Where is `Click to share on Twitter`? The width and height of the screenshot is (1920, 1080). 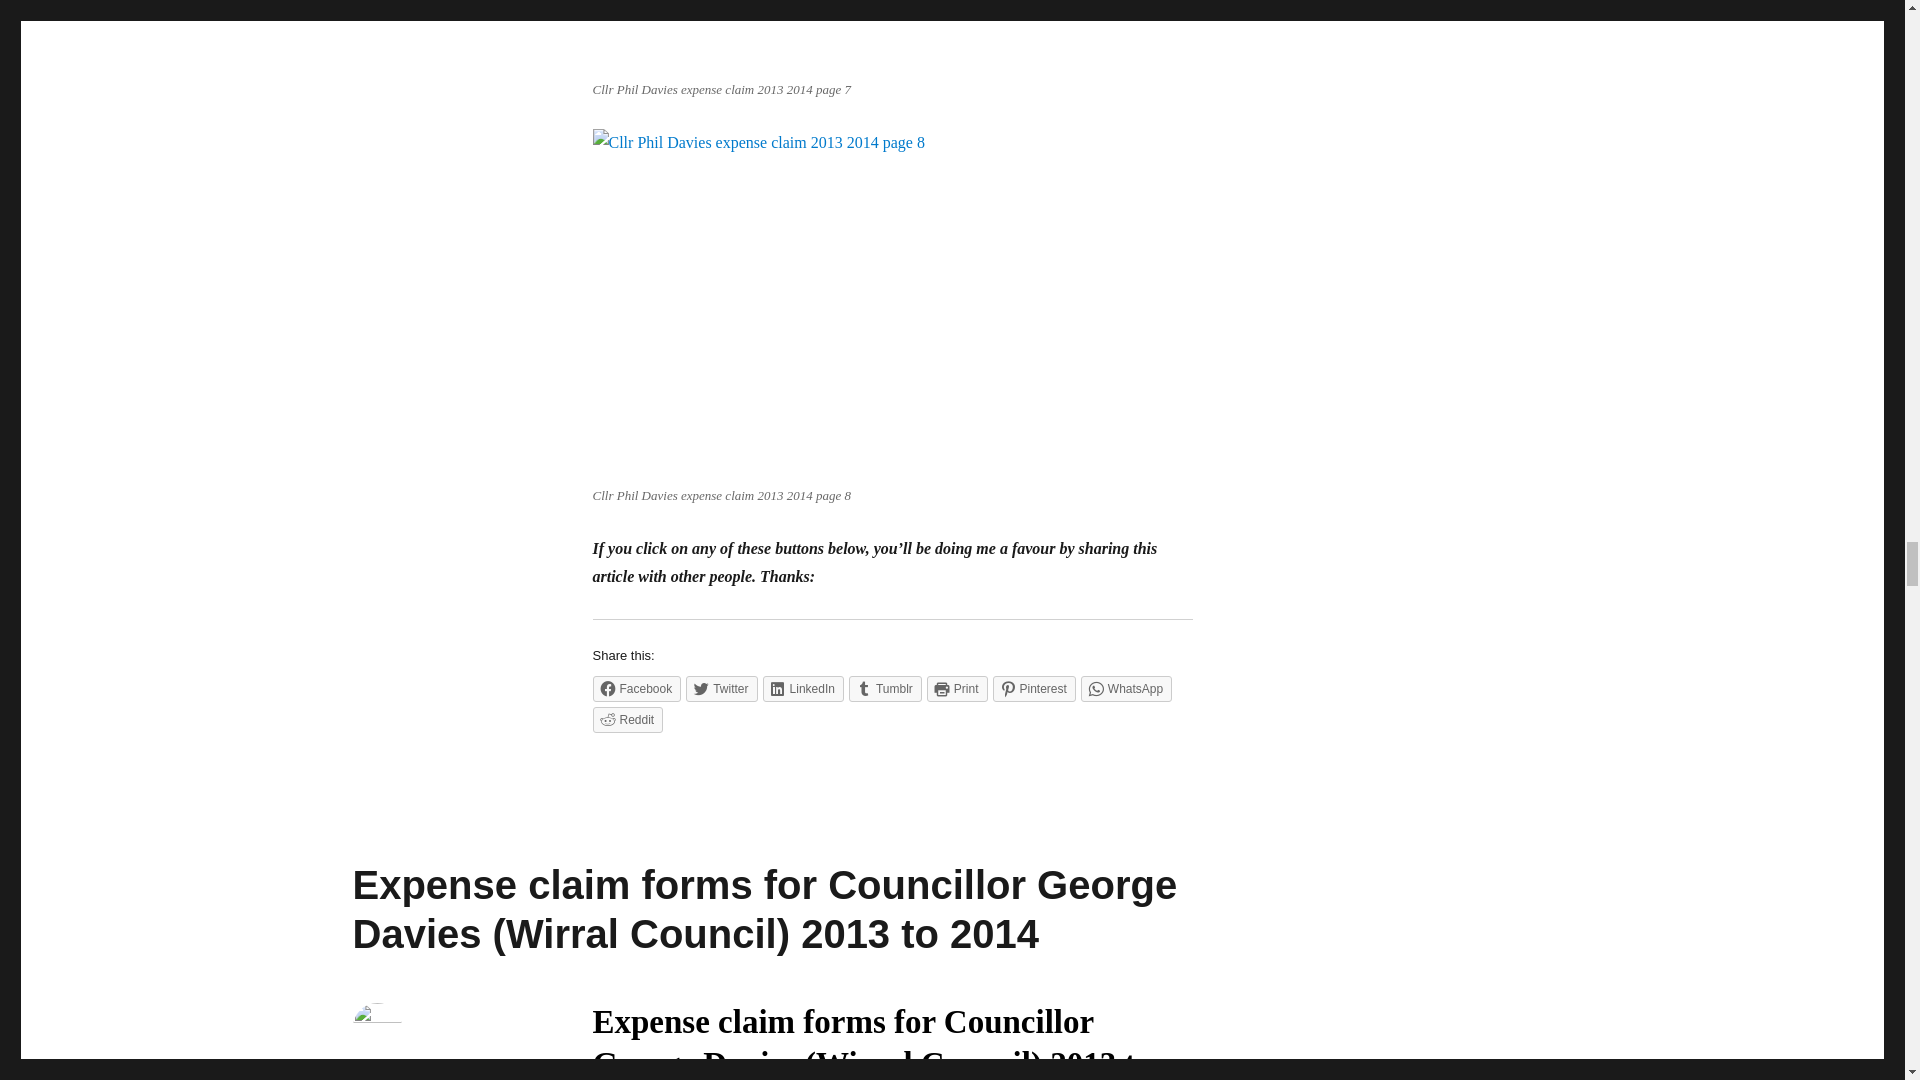
Click to share on Twitter is located at coordinates (720, 689).